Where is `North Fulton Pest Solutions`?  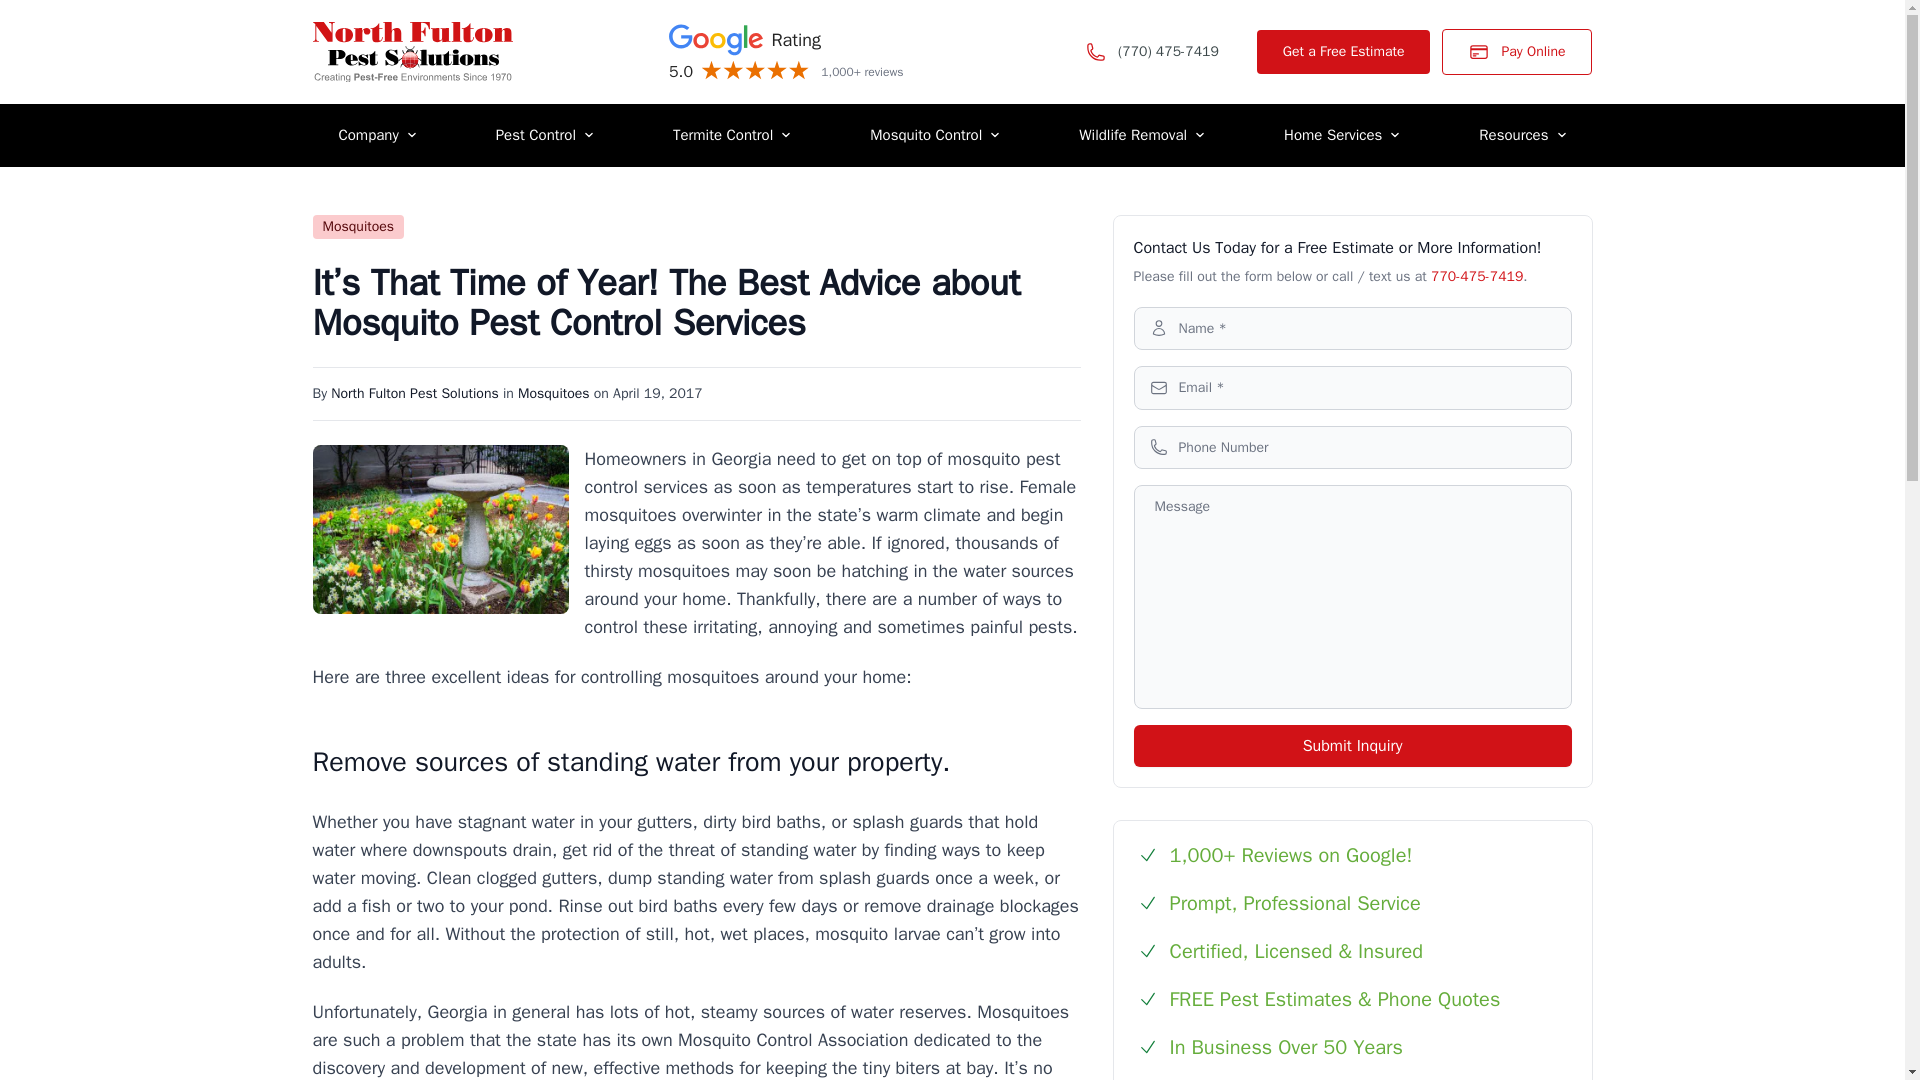 North Fulton Pest Solutions is located at coordinates (414, 392).